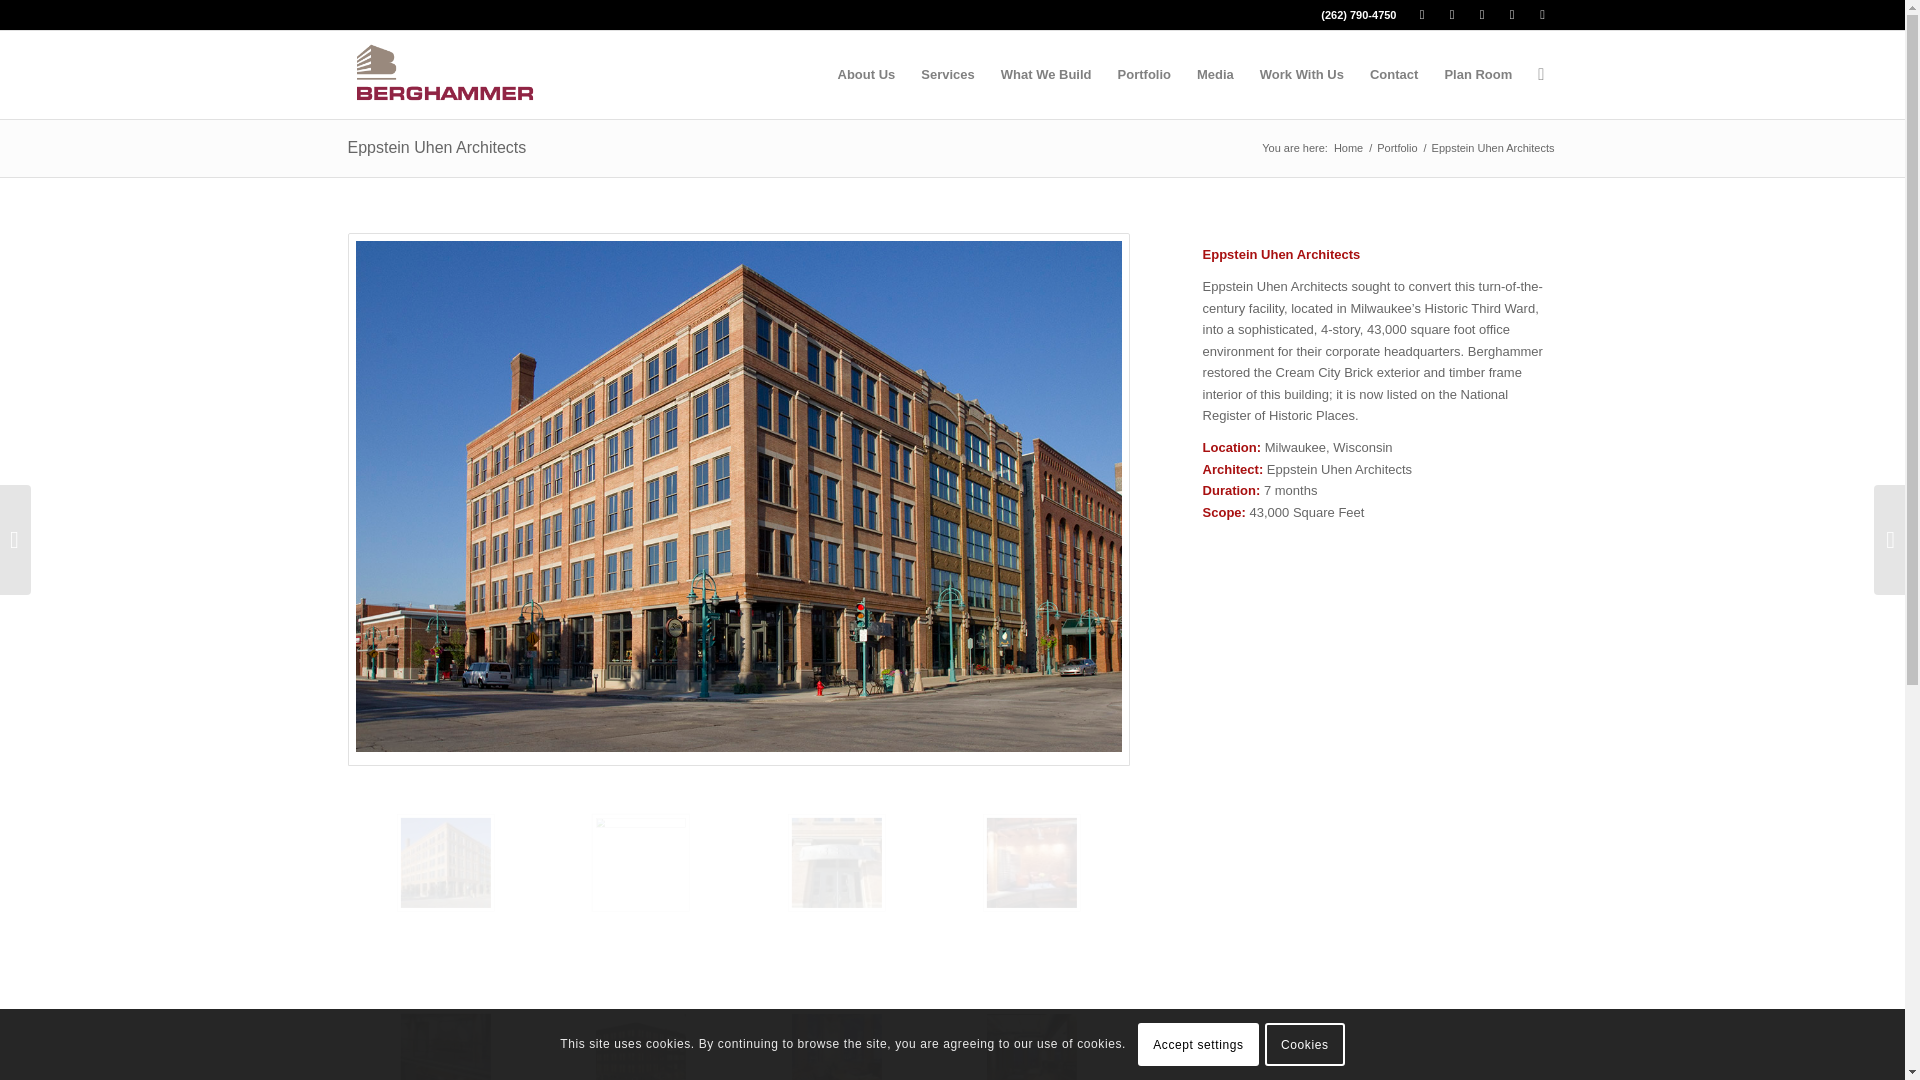 The image size is (1920, 1080). Describe the element at coordinates (641, 862) in the screenshot. I see `Eppstein Uhen Reception` at that location.